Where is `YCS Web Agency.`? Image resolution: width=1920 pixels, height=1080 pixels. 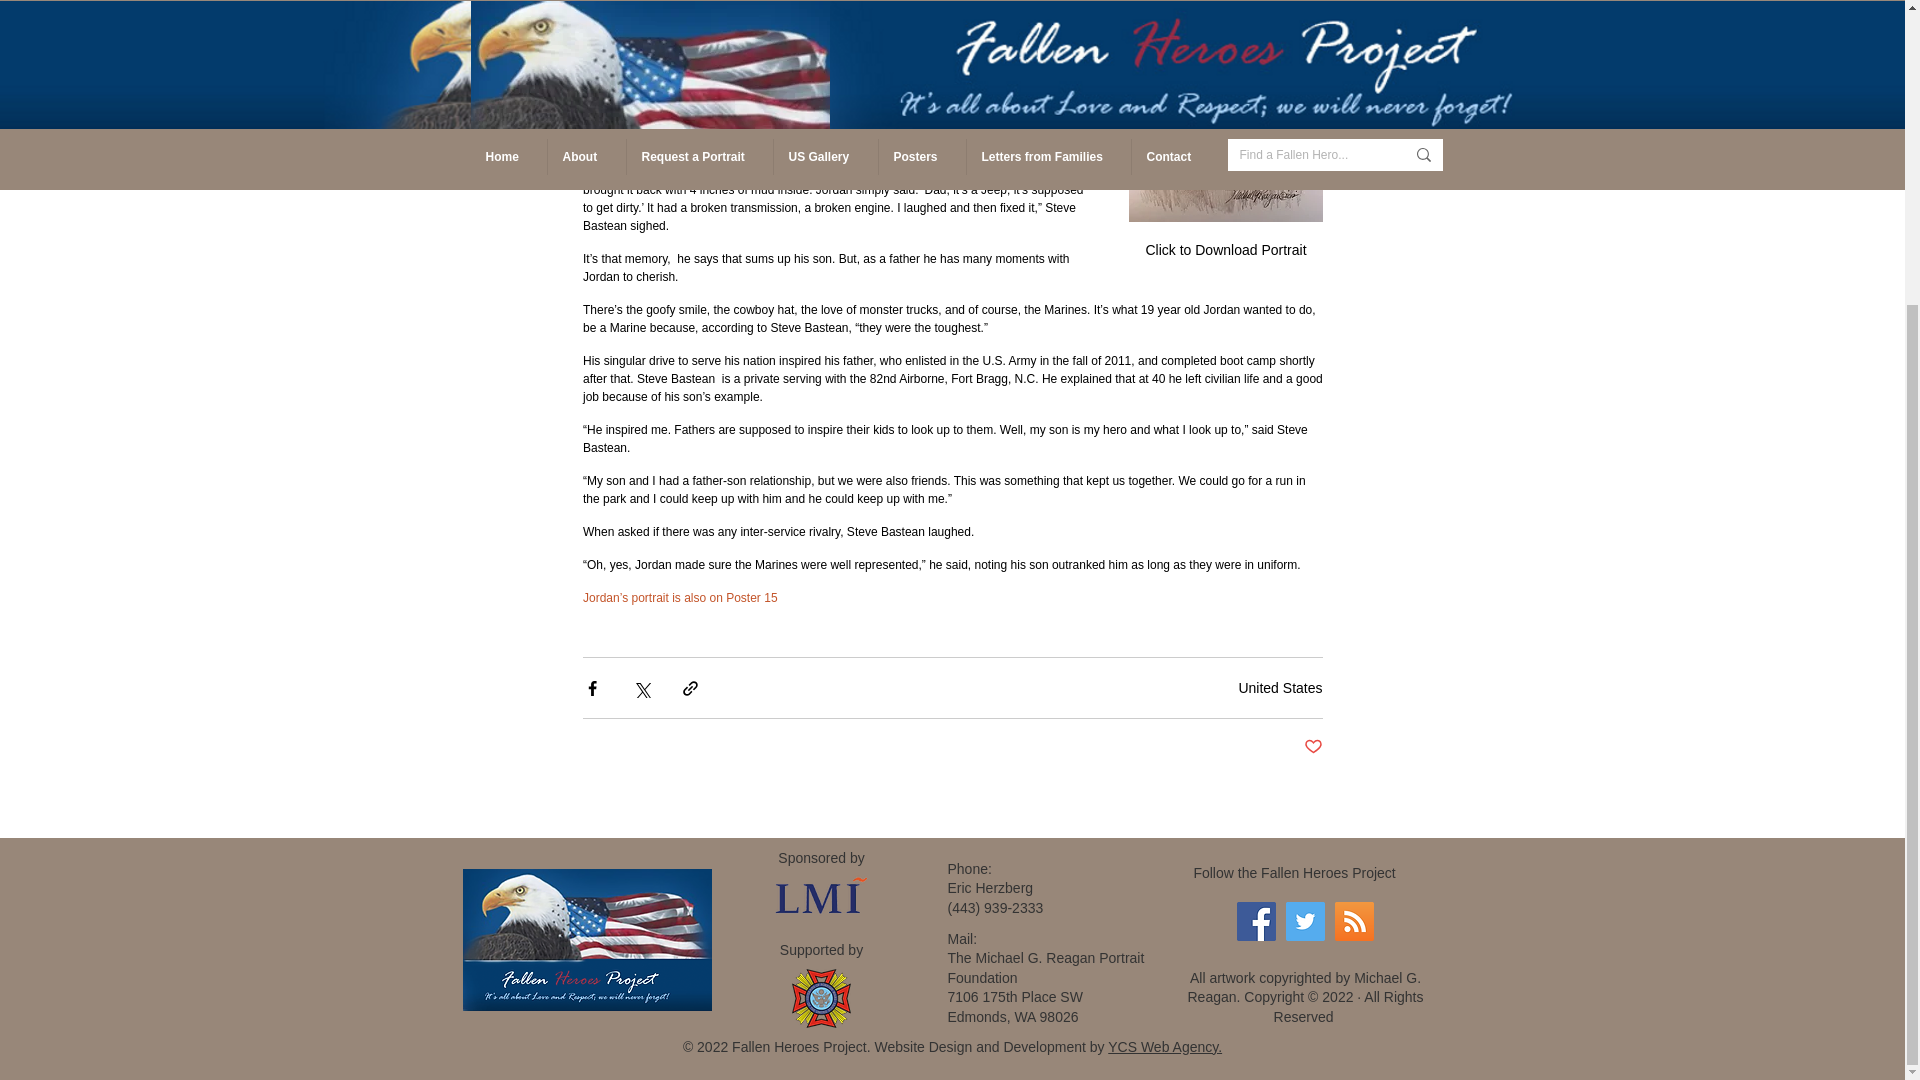
YCS Web Agency. is located at coordinates (1164, 1046).